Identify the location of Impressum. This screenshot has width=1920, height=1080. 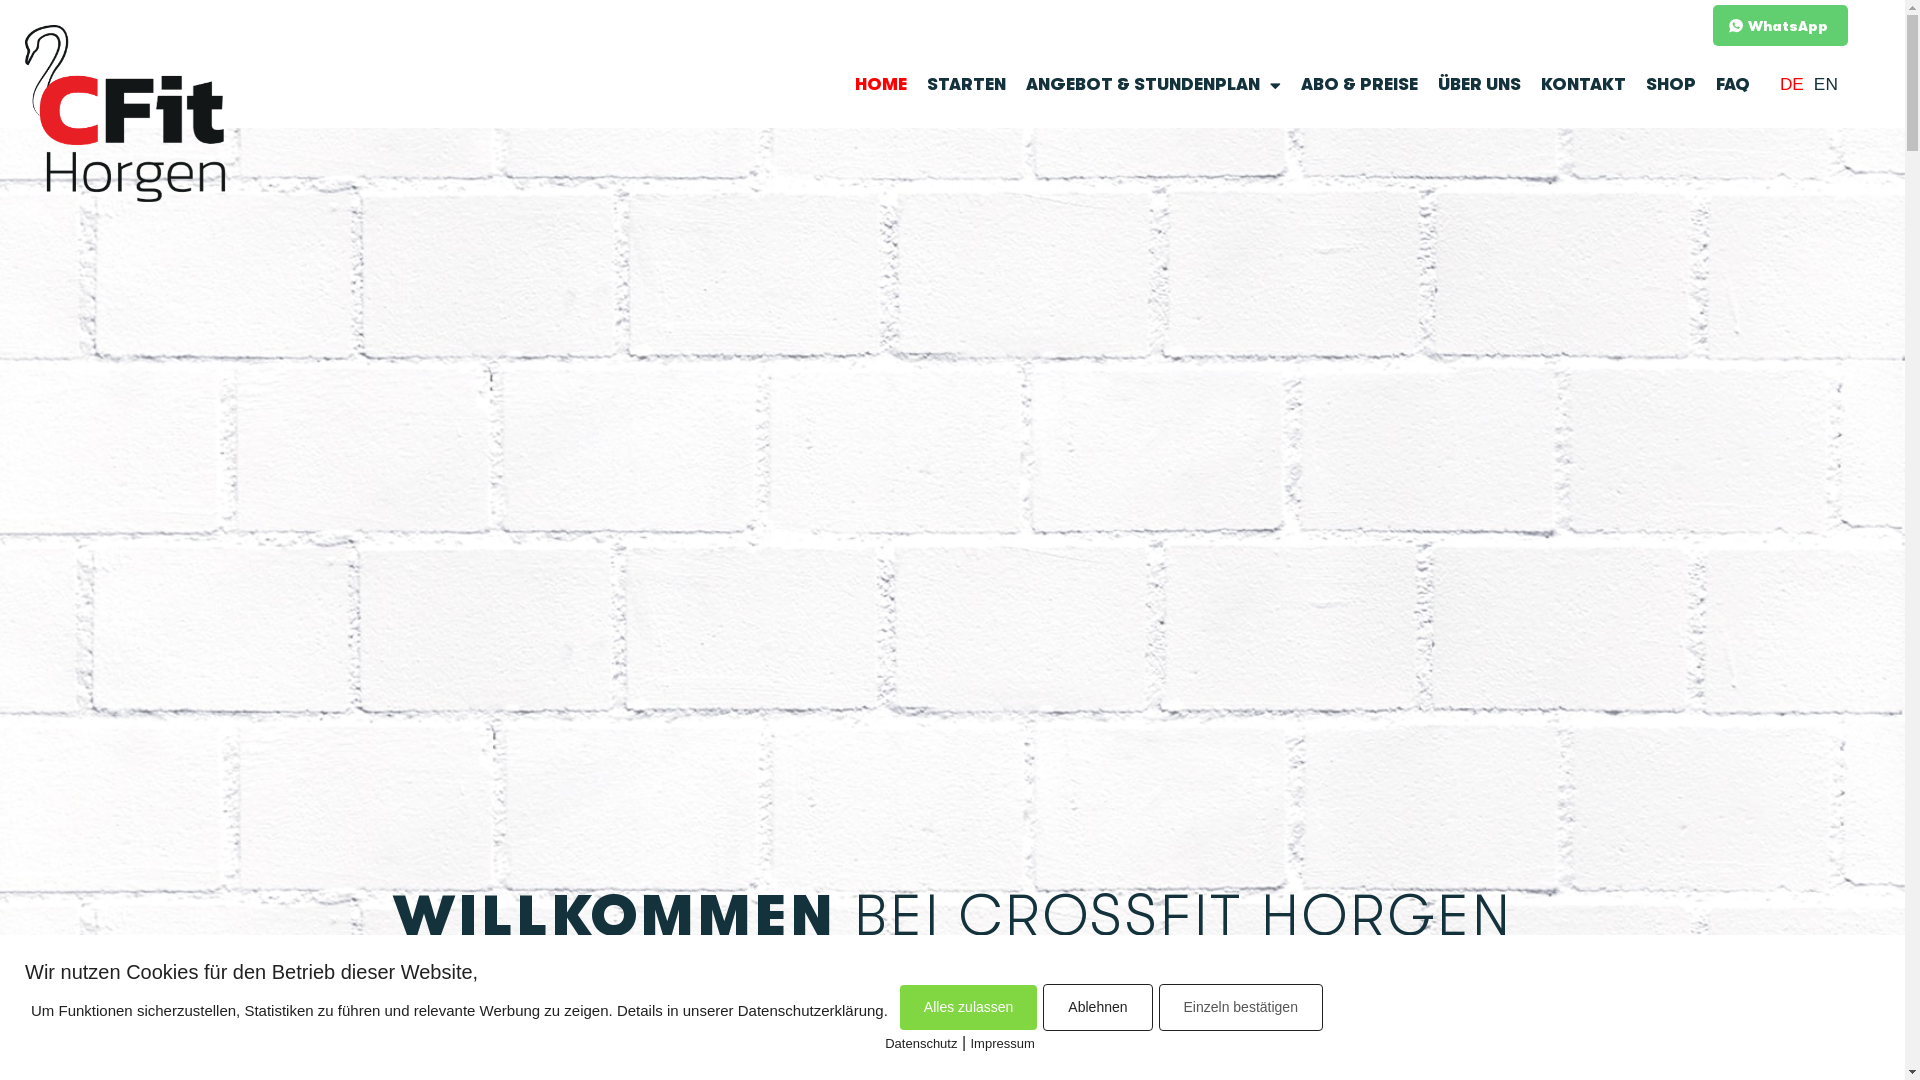
(1002, 1044).